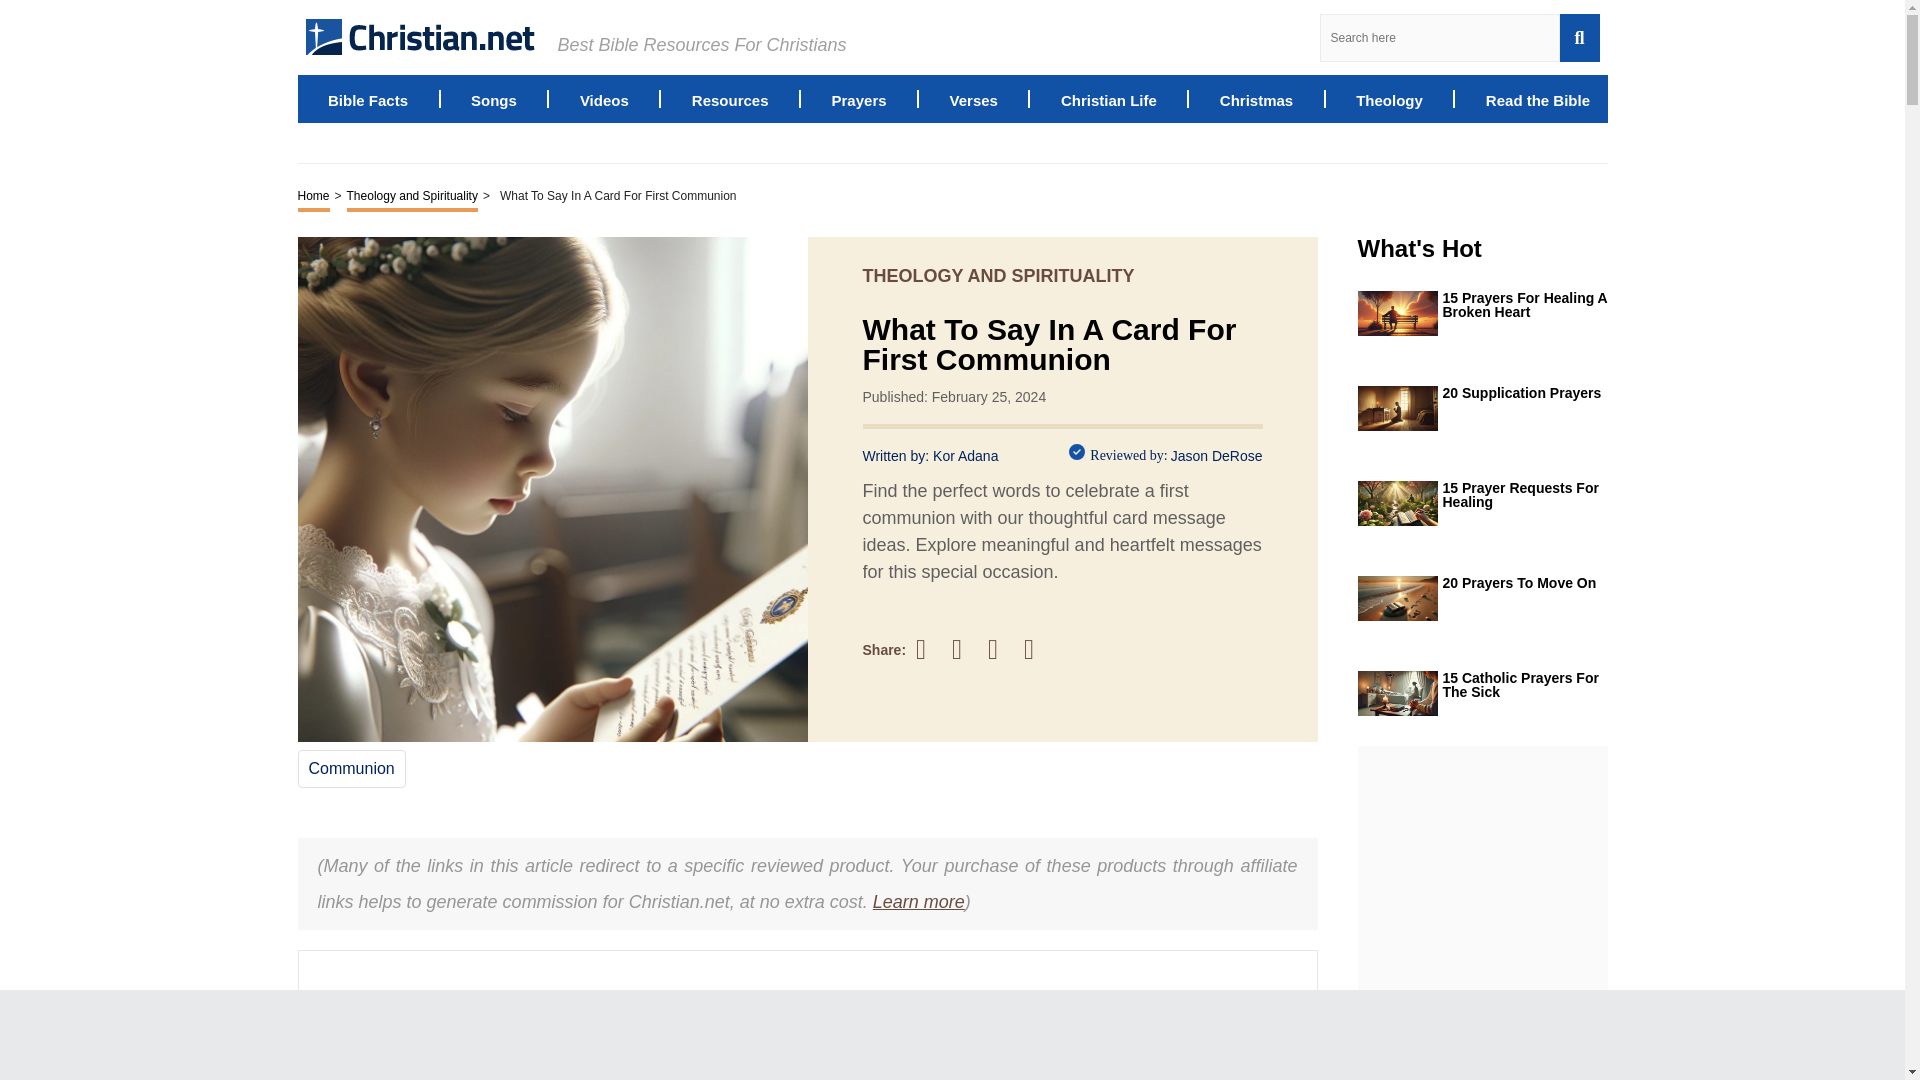  I want to click on Introduction, so click(375, 1060).